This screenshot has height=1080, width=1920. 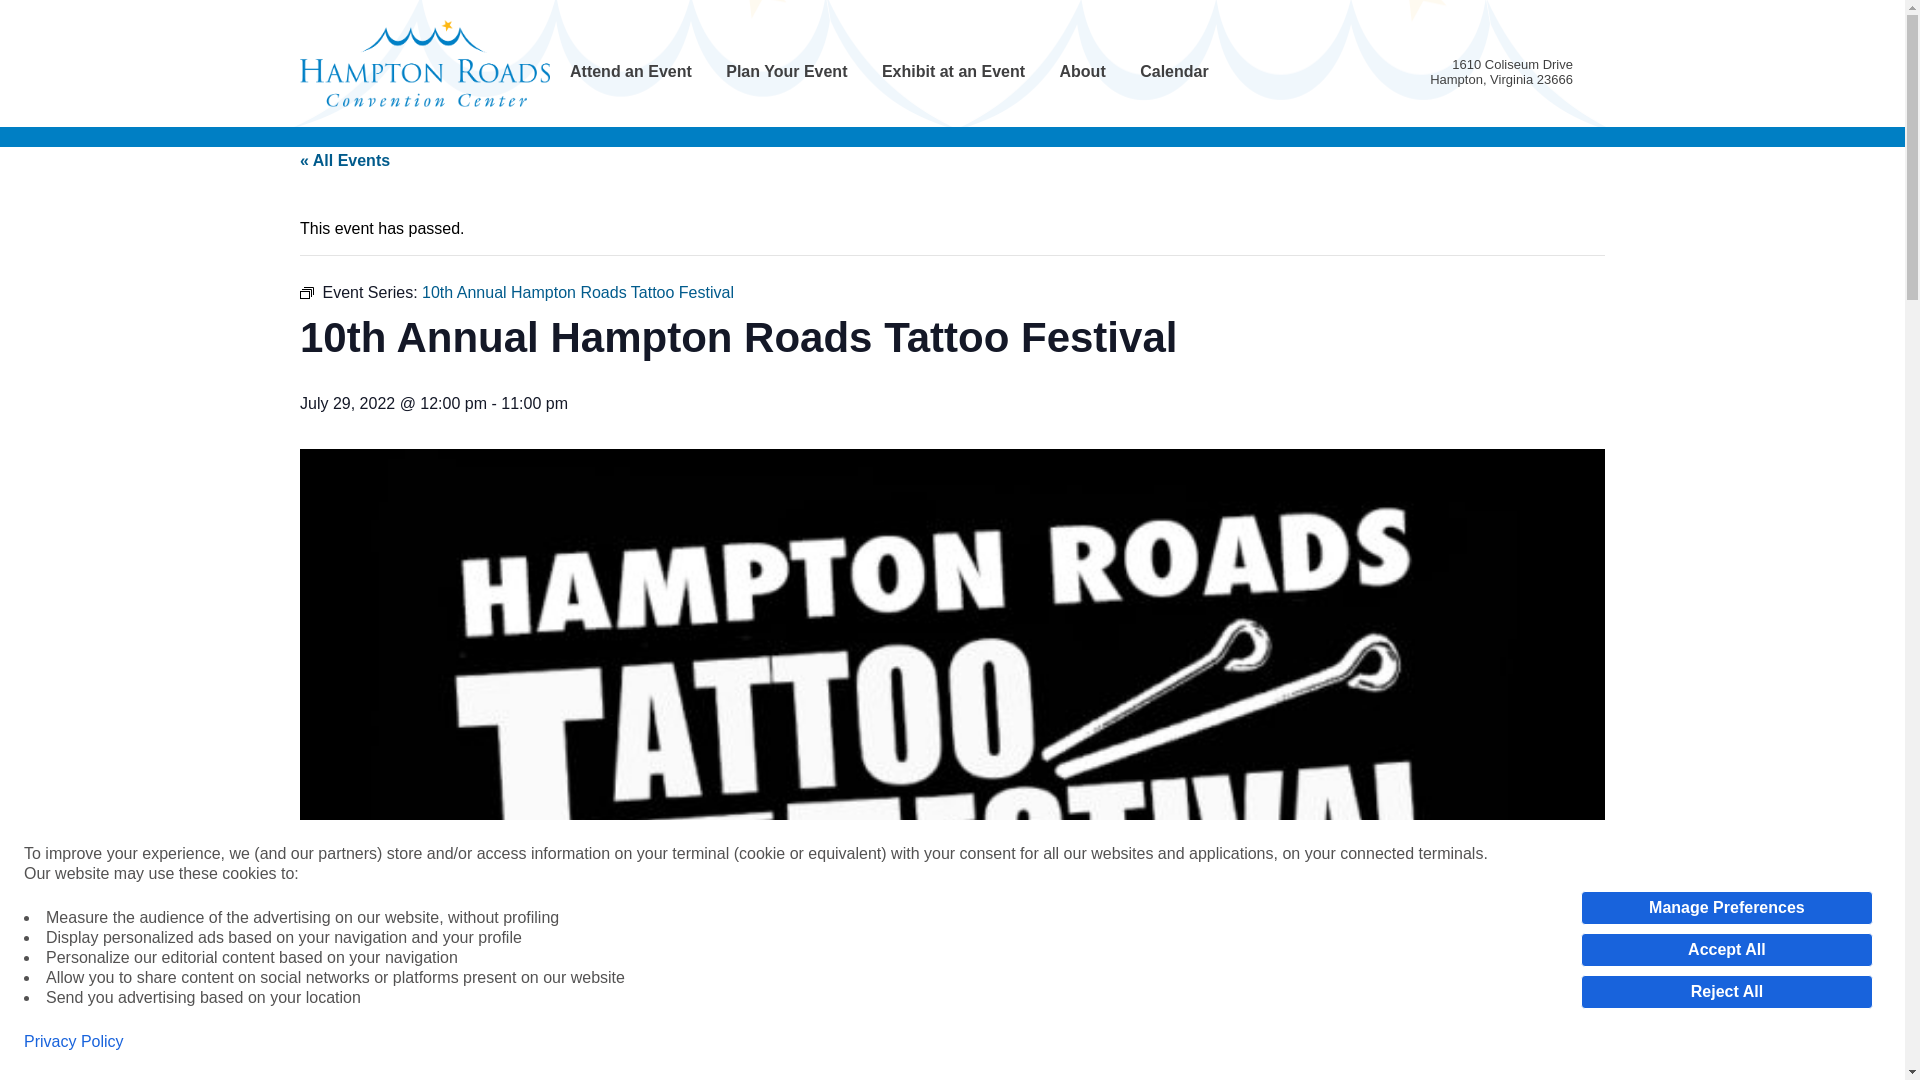 What do you see at coordinates (1726, 950) in the screenshot?
I see `Accept All` at bounding box center [1726, 950].